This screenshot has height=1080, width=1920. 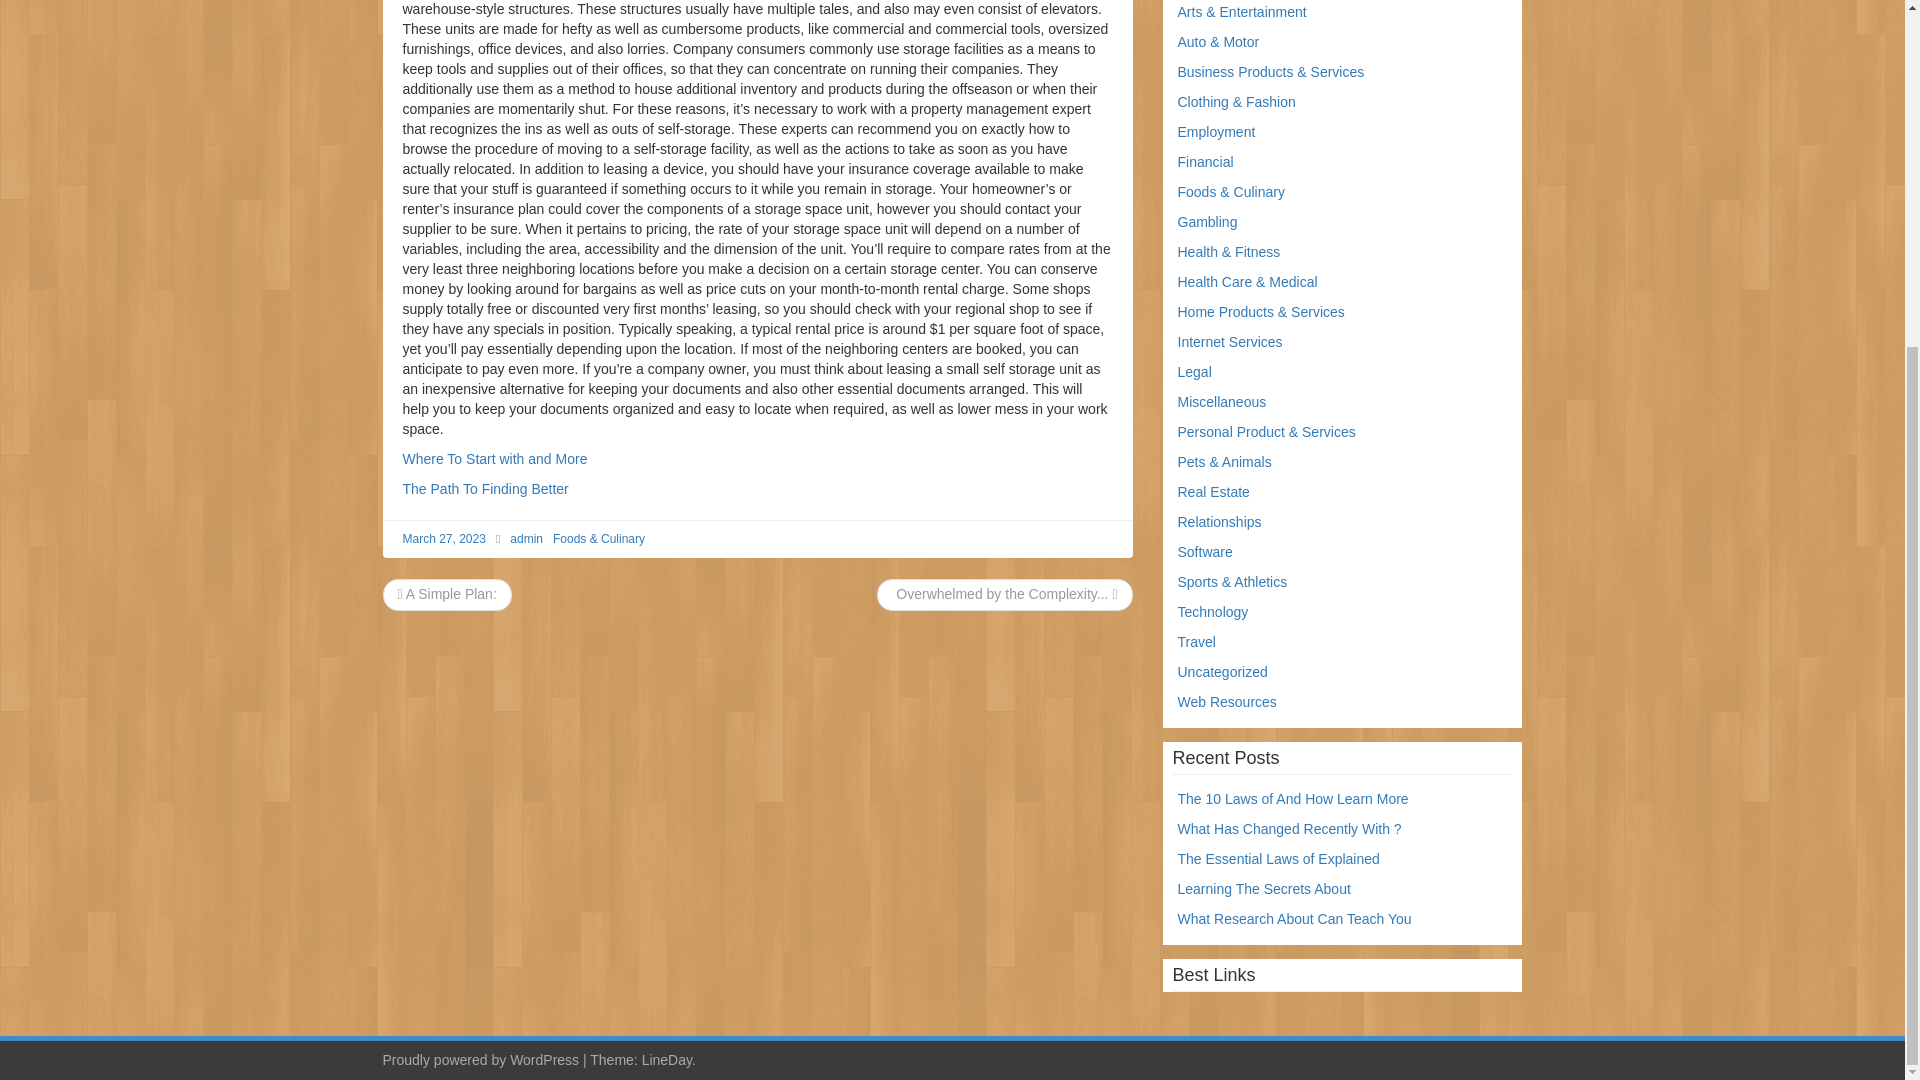 What do you see at coordinates (1222, 672) in the screenshot?
I see `Uncategorized` at bounding box center [1222, 672].